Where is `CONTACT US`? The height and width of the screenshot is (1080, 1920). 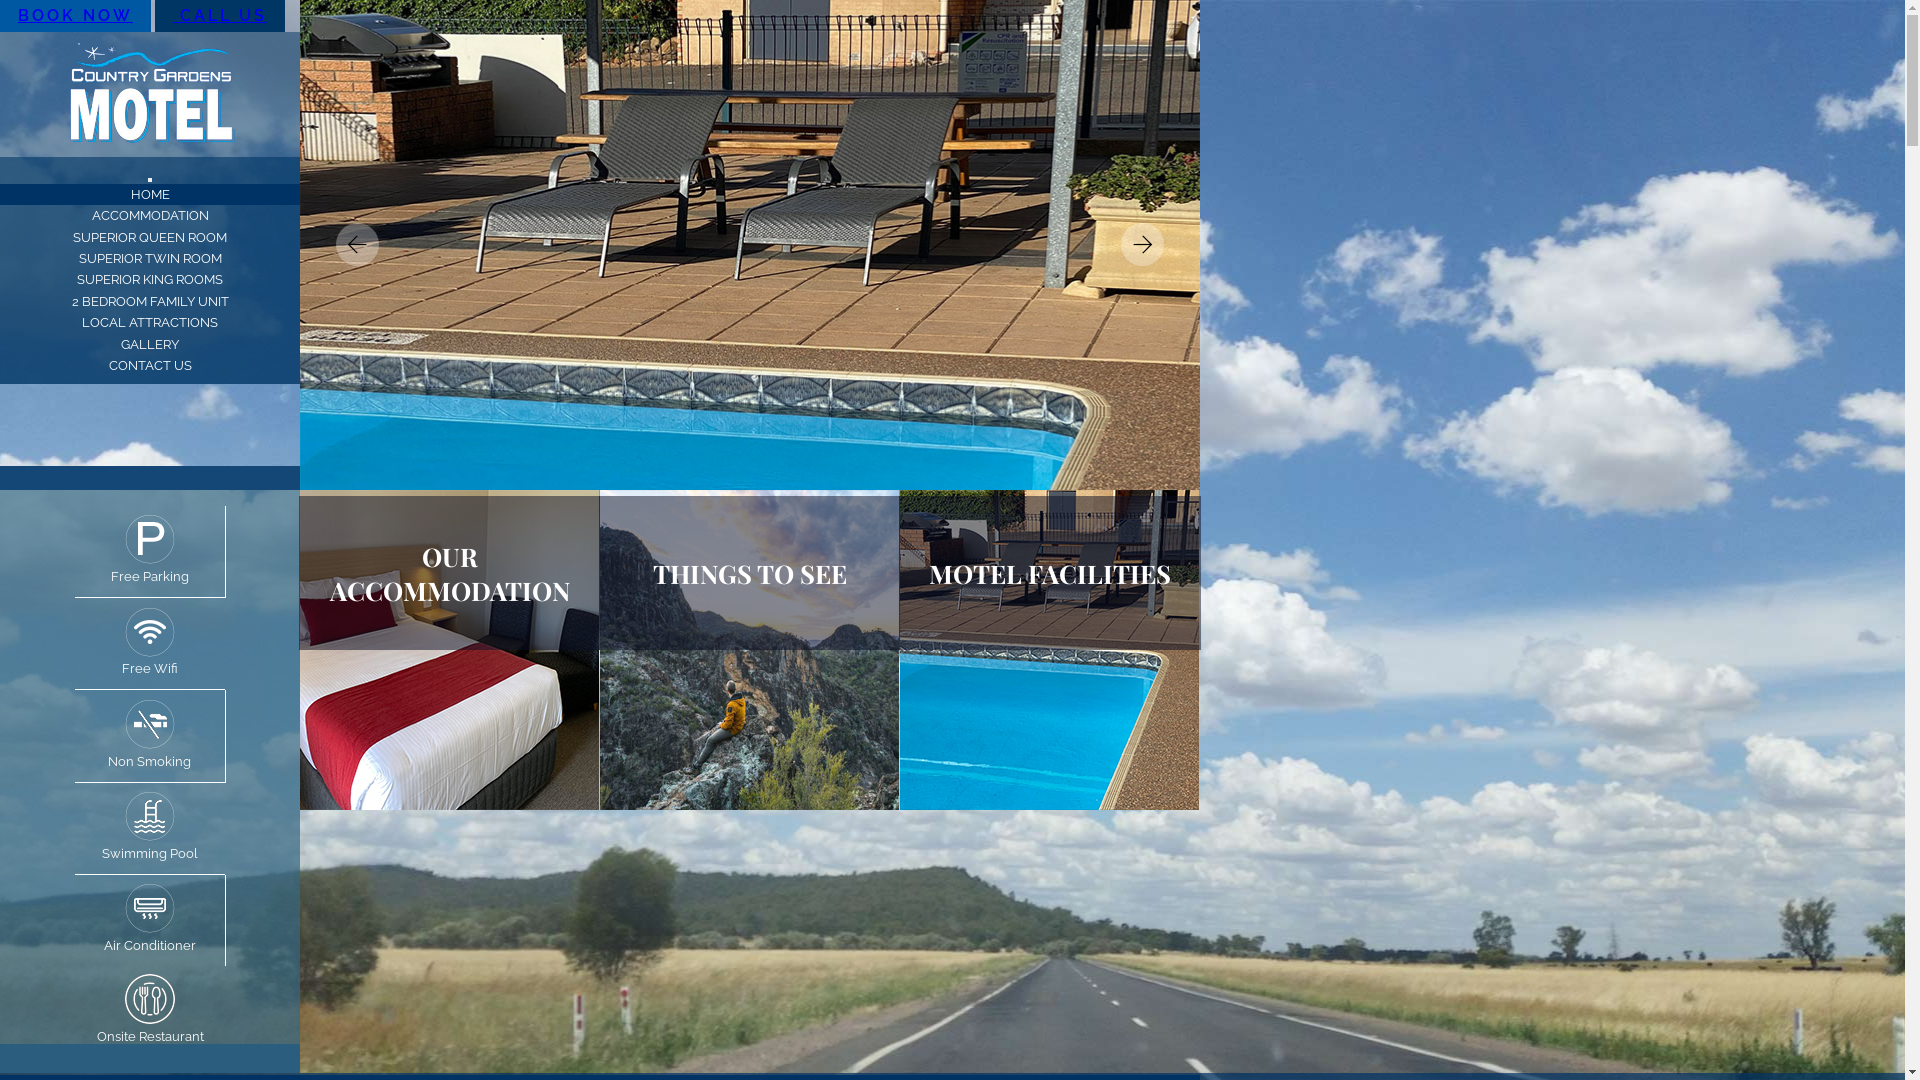 CONTACT US is located at coordinates (150, 366).